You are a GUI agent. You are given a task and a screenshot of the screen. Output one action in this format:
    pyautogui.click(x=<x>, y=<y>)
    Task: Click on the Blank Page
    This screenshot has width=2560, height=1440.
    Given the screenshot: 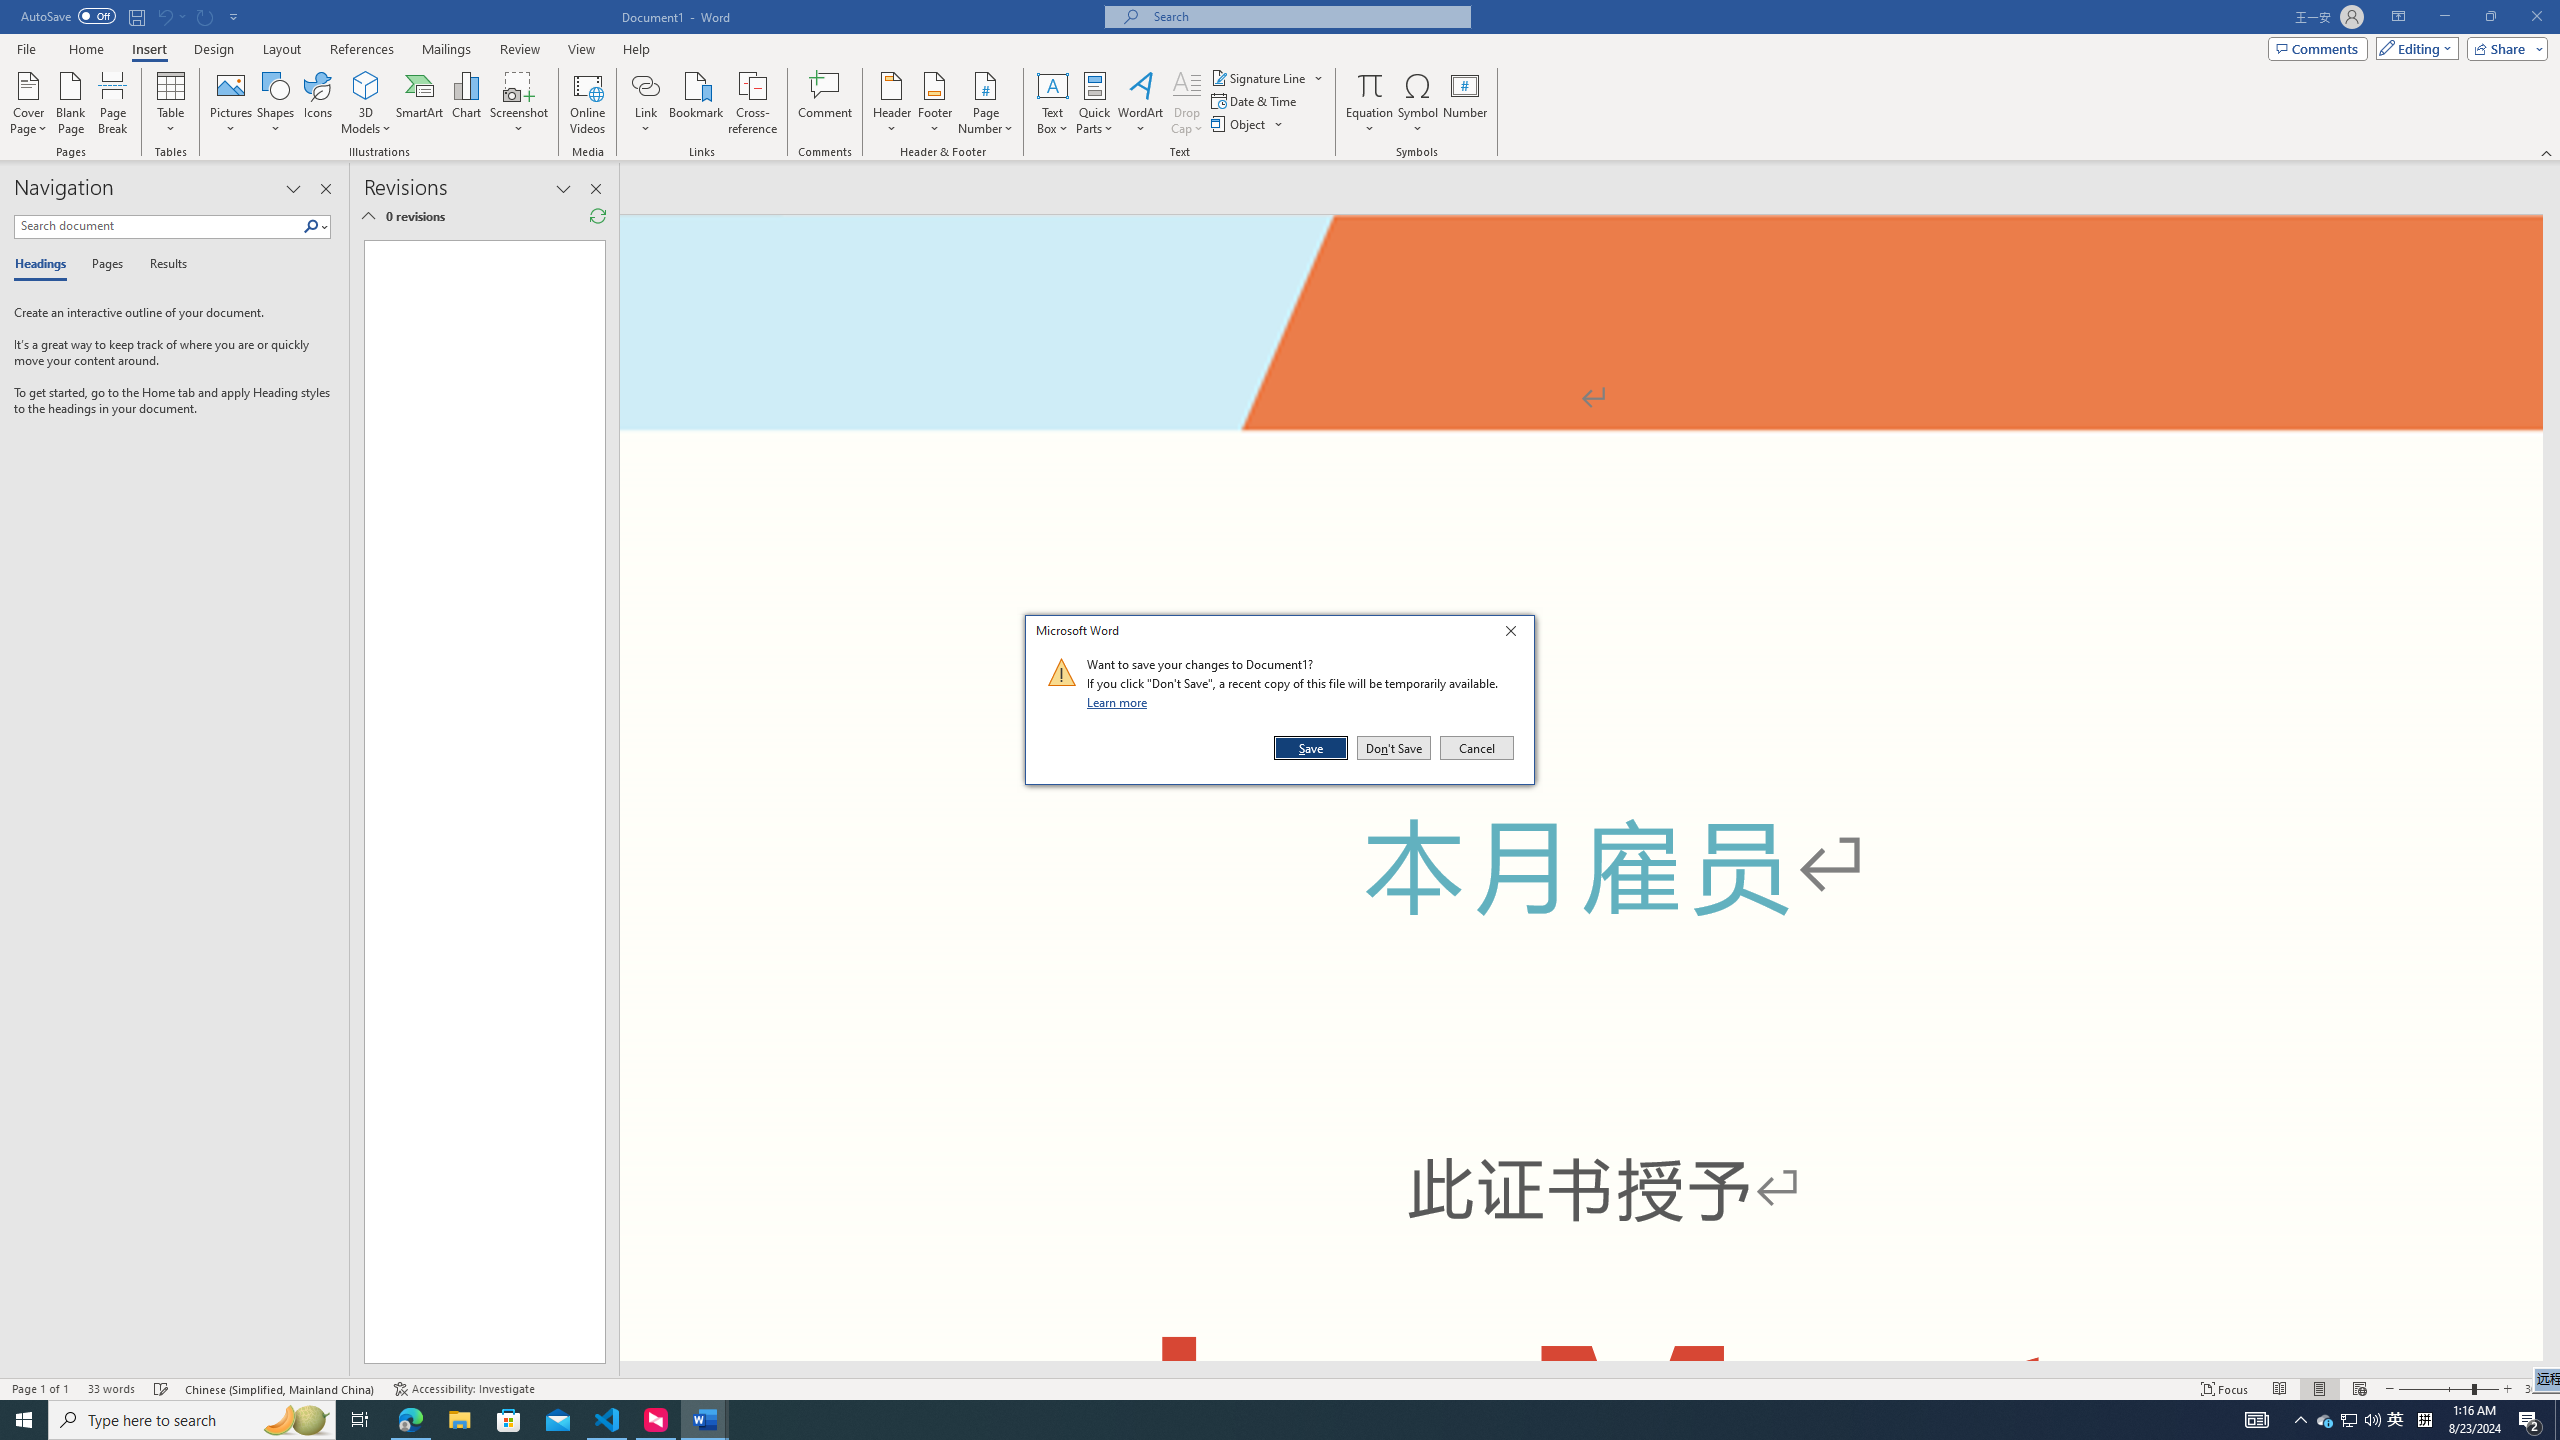 What is the action you would take?
    pyautogui.click(x=72, y=103)
    